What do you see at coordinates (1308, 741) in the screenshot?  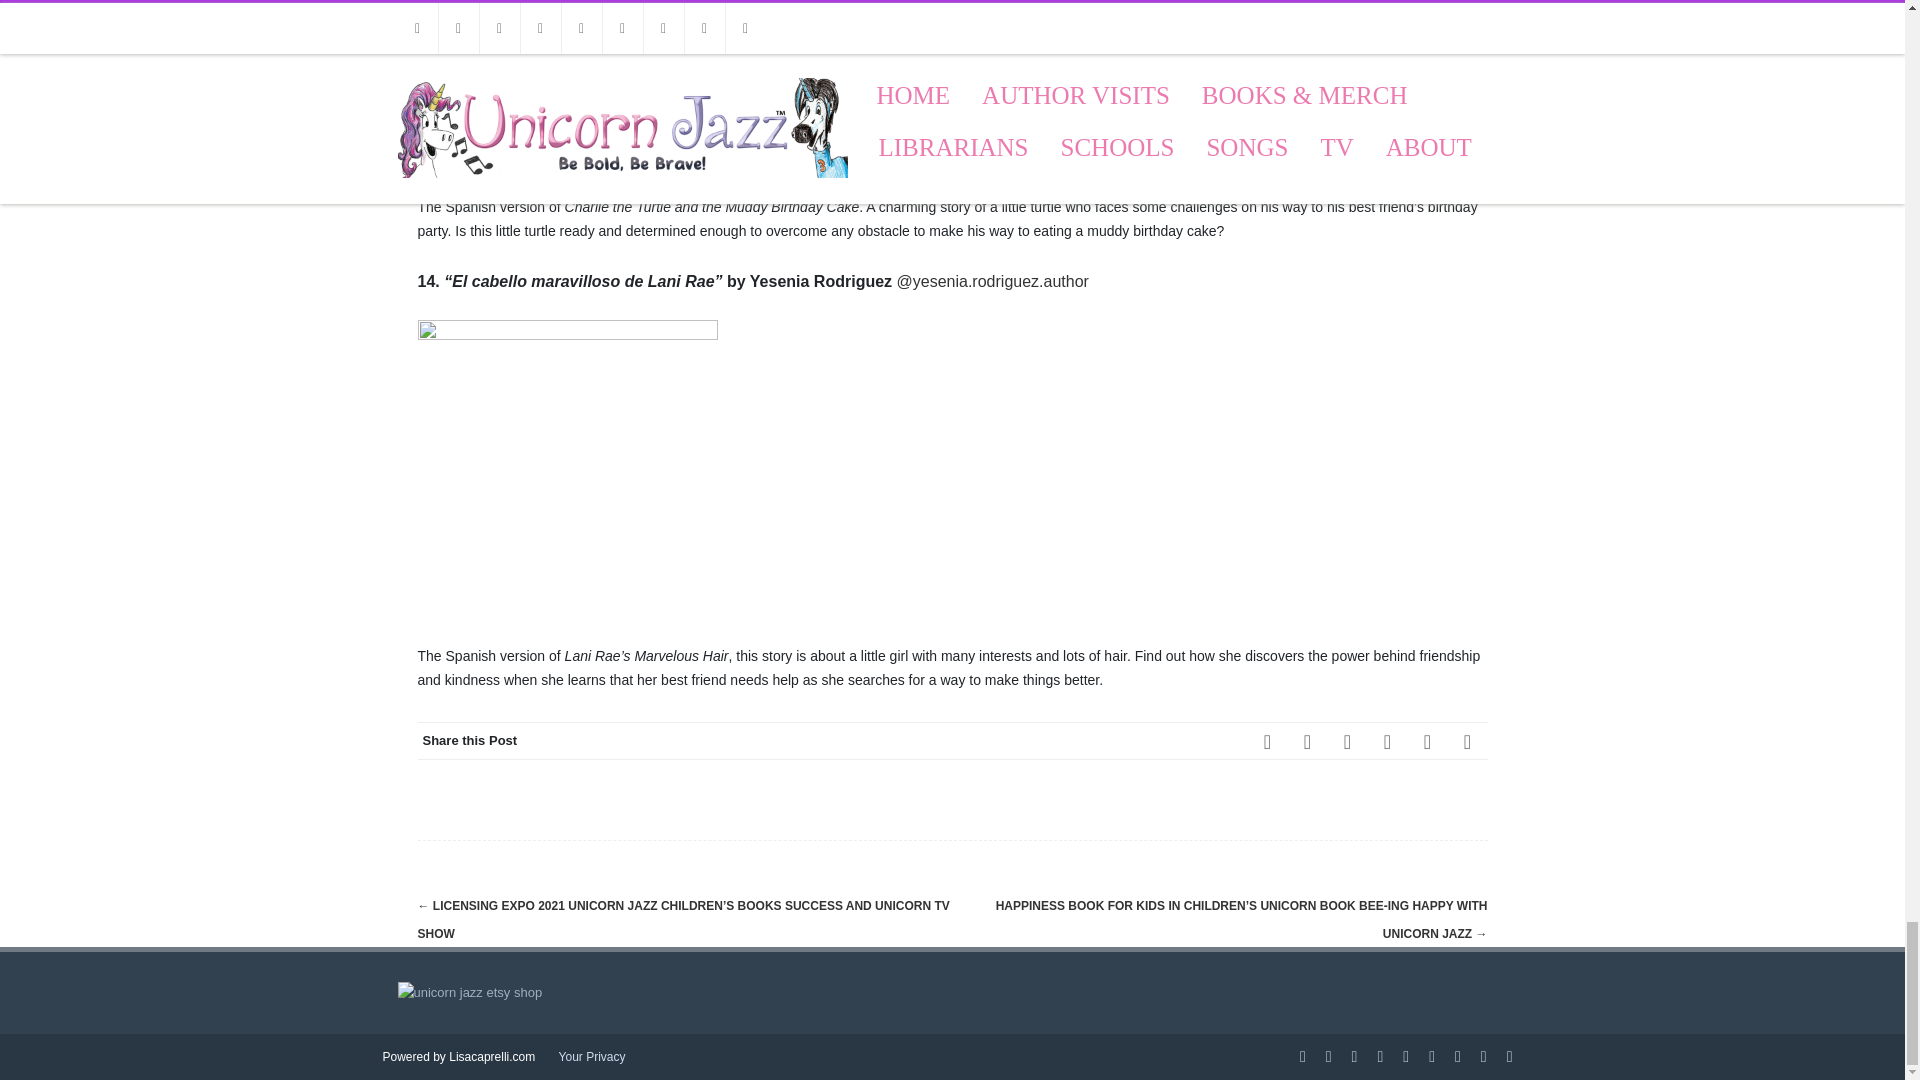 I see `Twitter` at bounding box center [1308, 741].